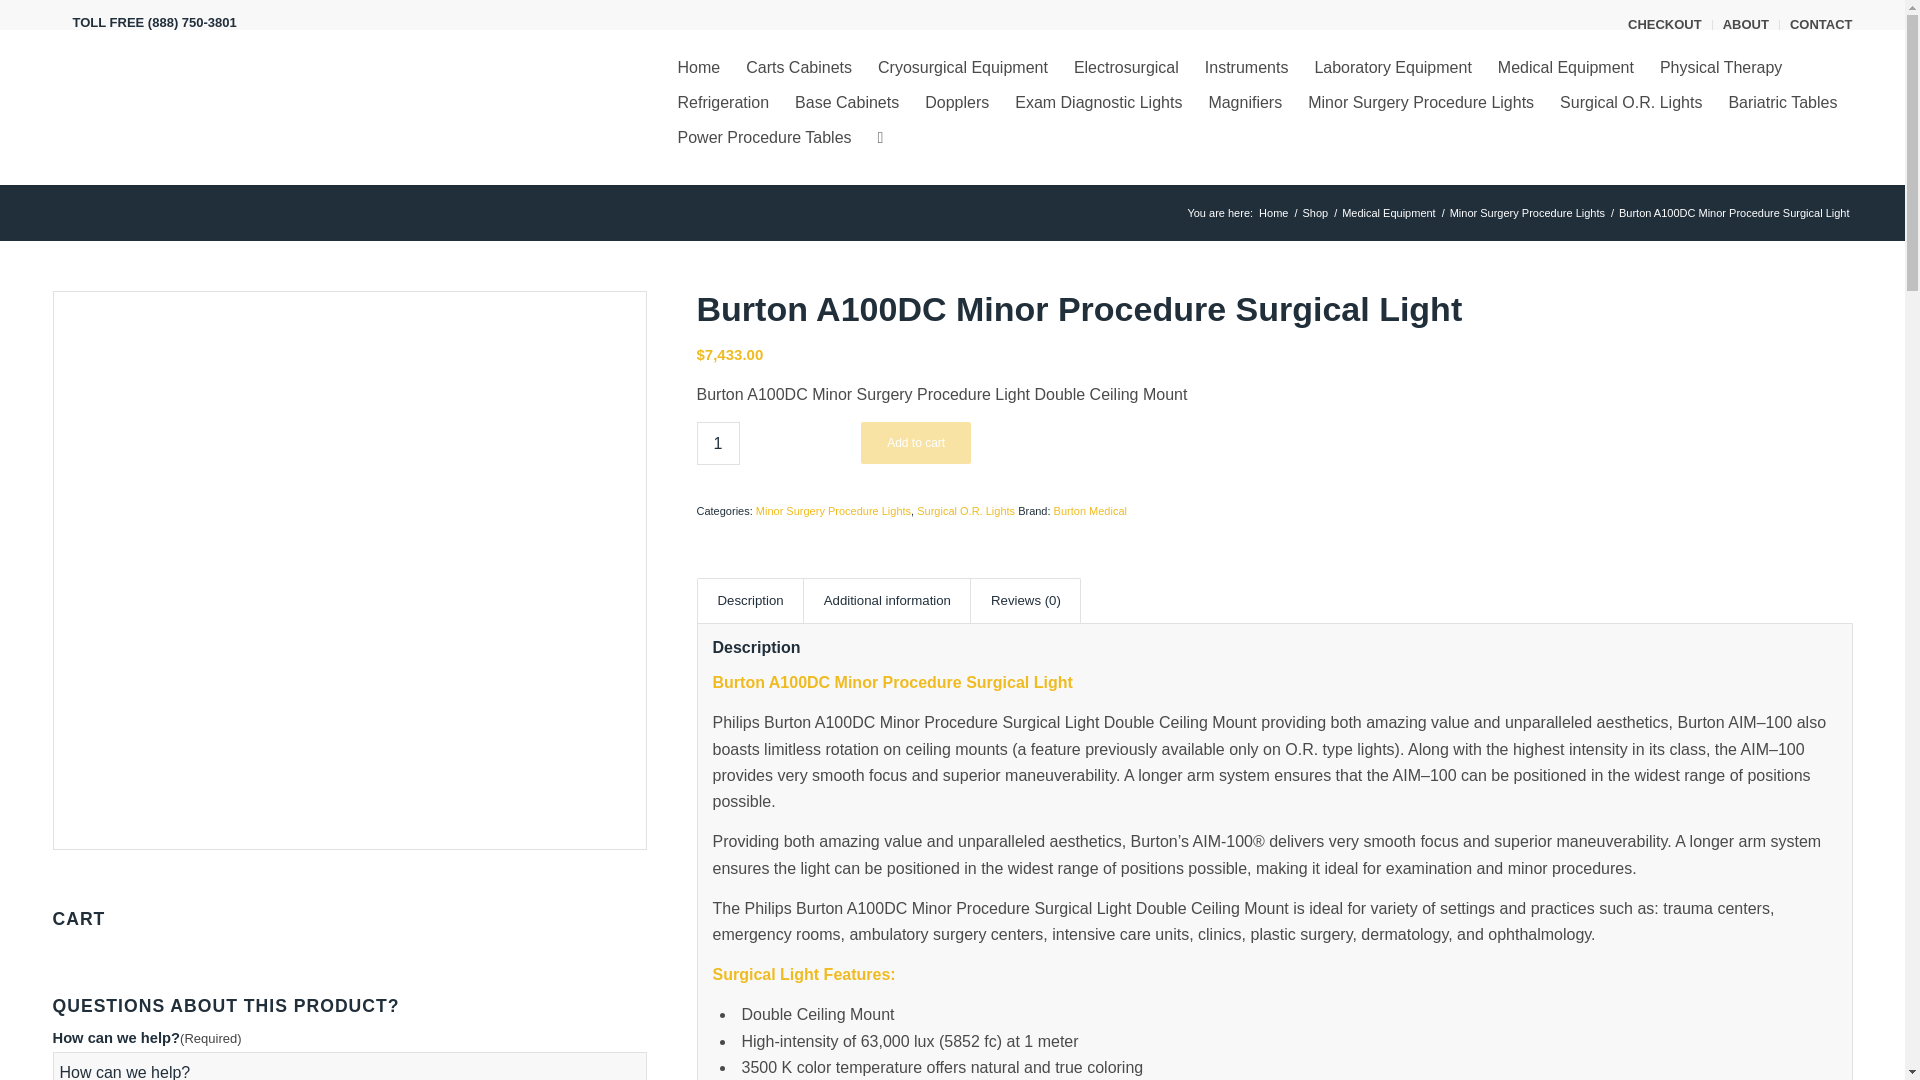 This screenshot has height=1080, width=1920. What do you see at coordinates (1388, 214) in the screenshot?
I see `Medical Equipment` at bounding box center [1388, 214].